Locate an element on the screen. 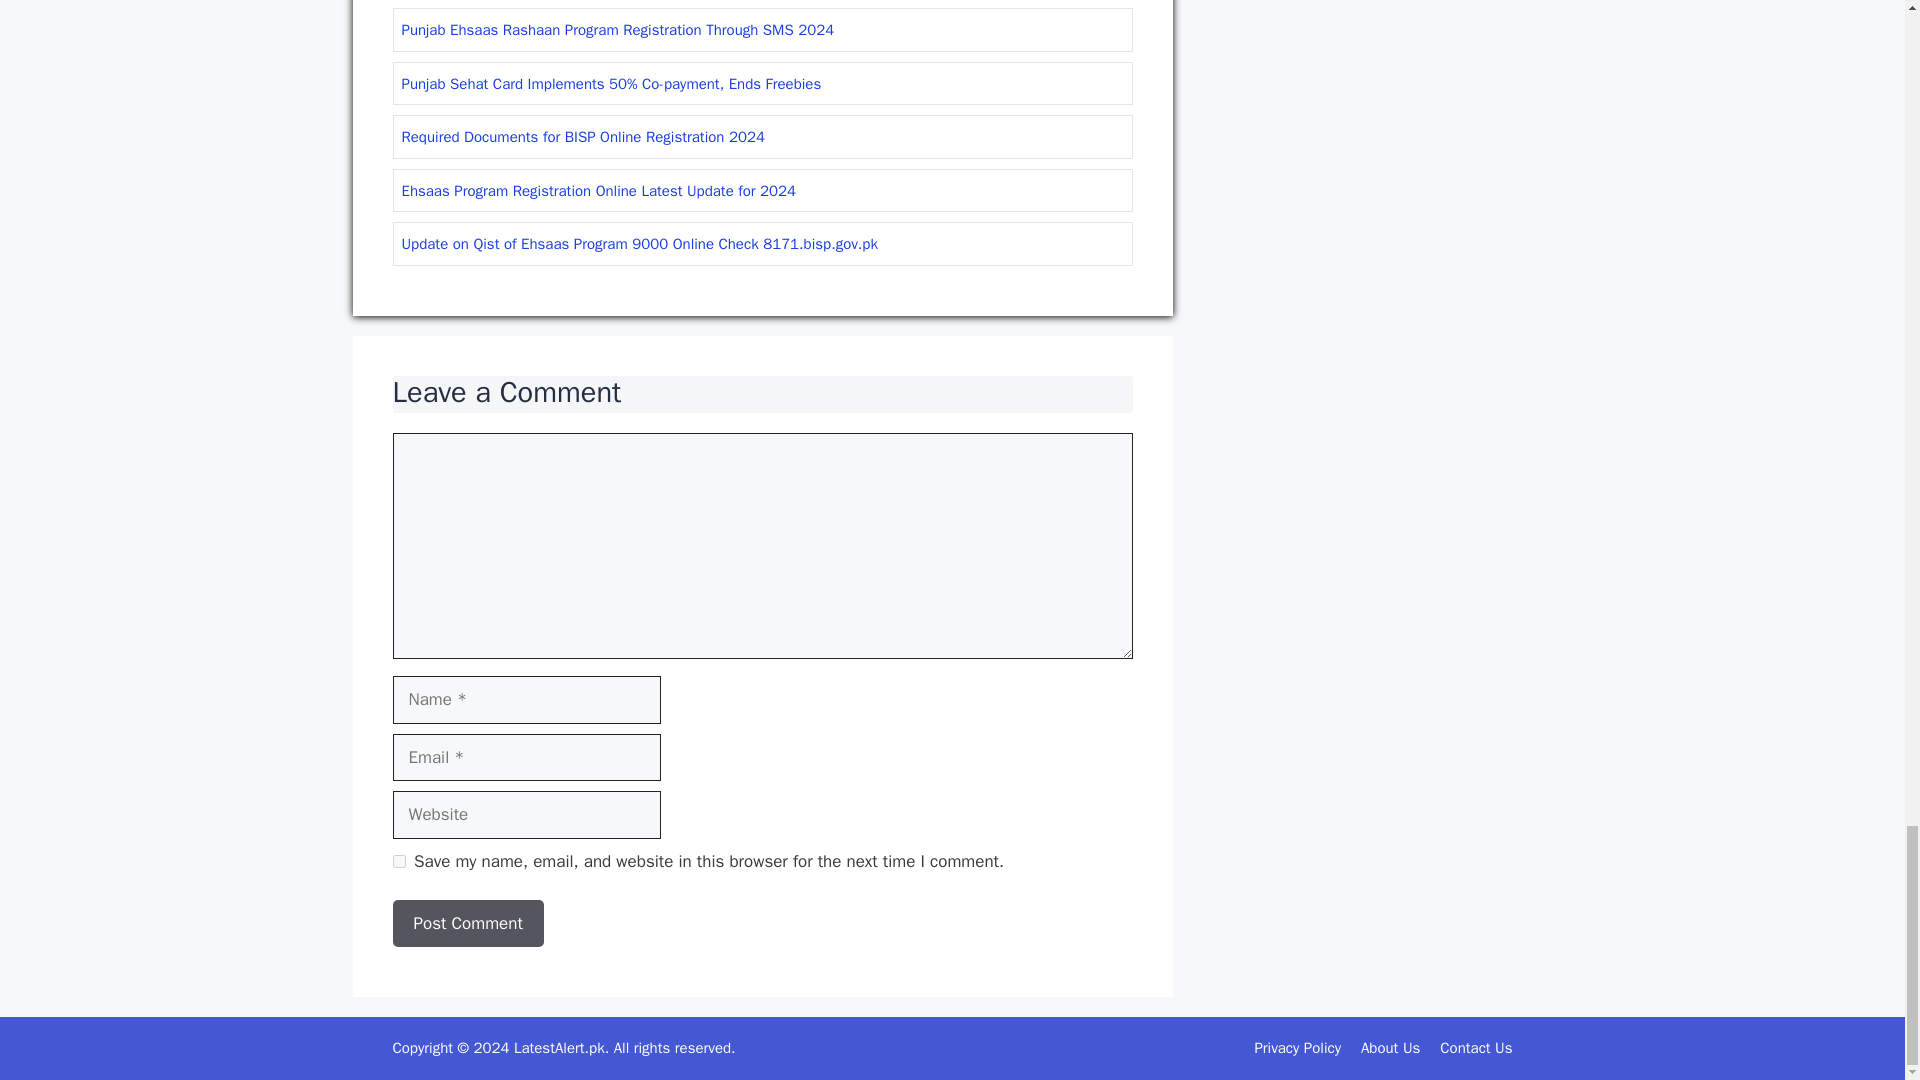 The width and height of the screenshot is (1920, 1080). Required Documents for BISP Online Registration 2024 is located at coordinates (582, 136).